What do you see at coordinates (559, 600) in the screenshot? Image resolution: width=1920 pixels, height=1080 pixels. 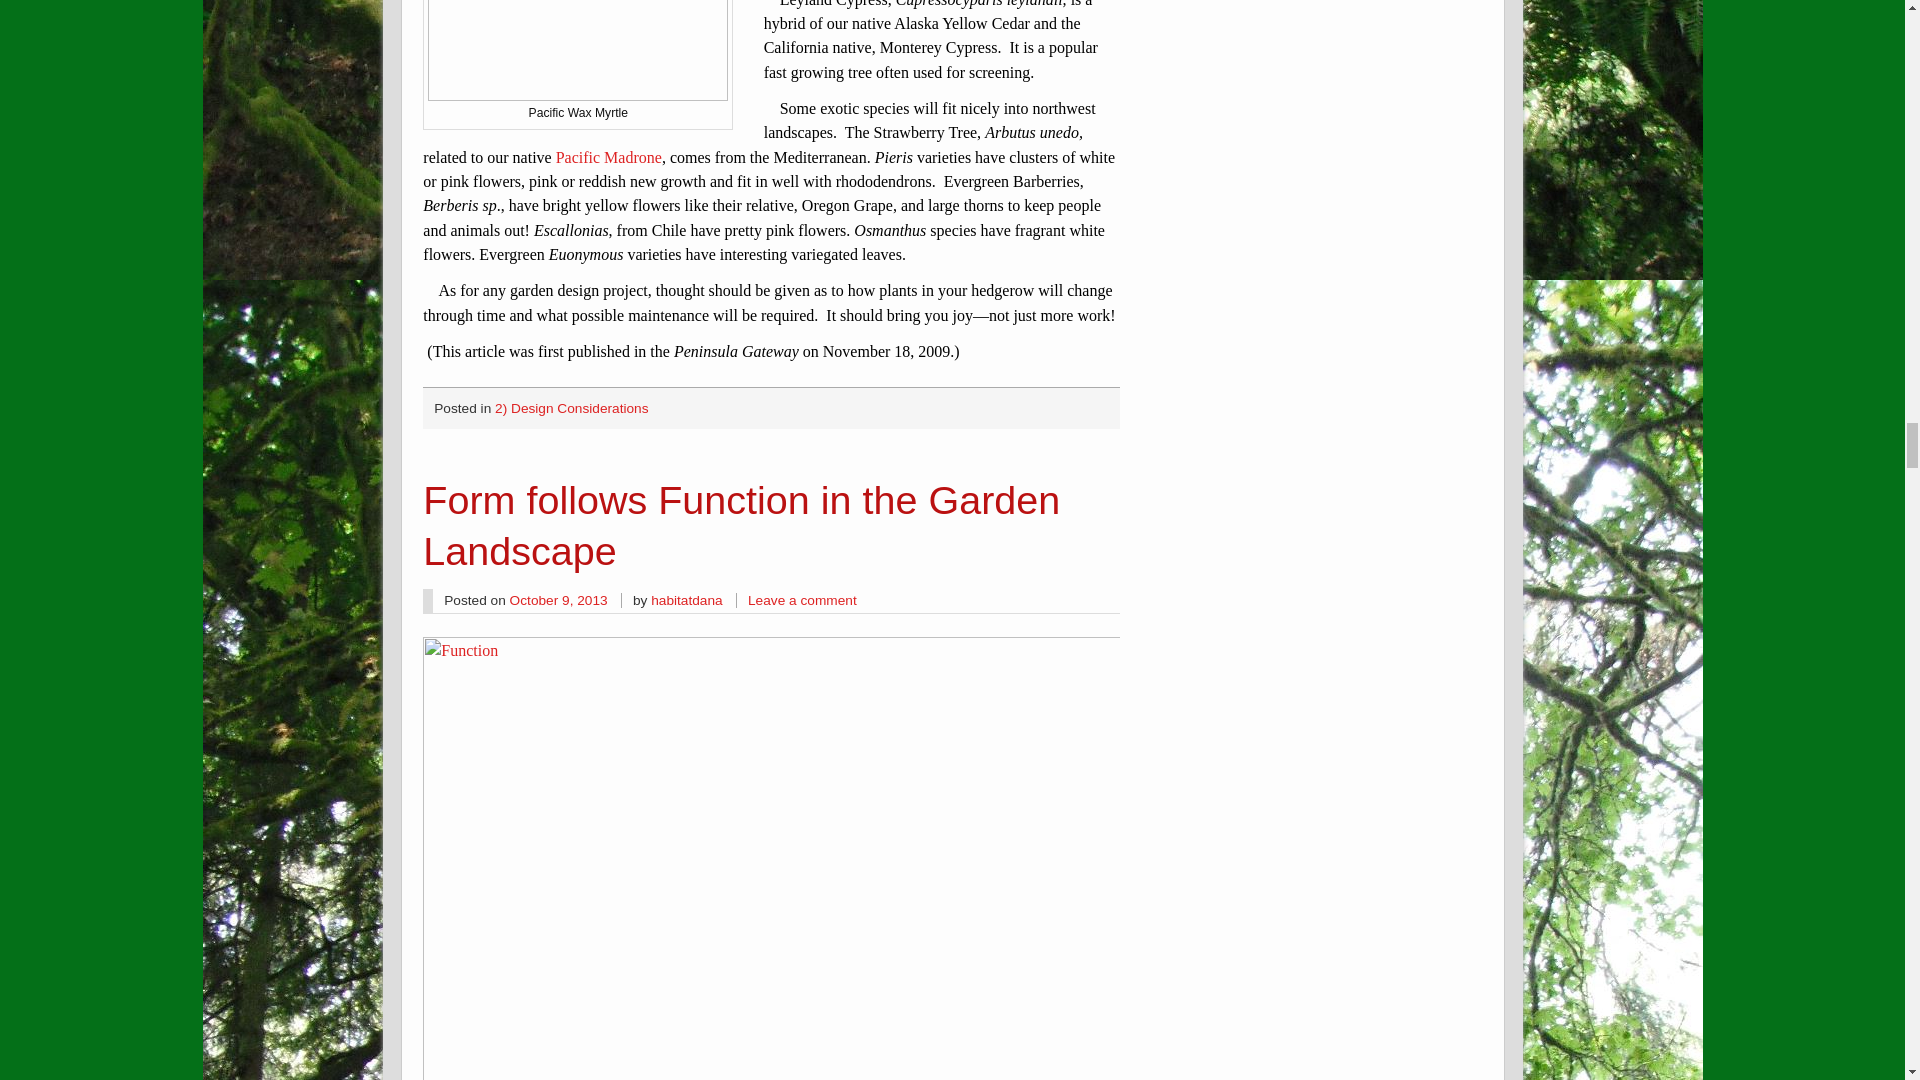 I see `1:16 PM` at bounding box center [559, 600].